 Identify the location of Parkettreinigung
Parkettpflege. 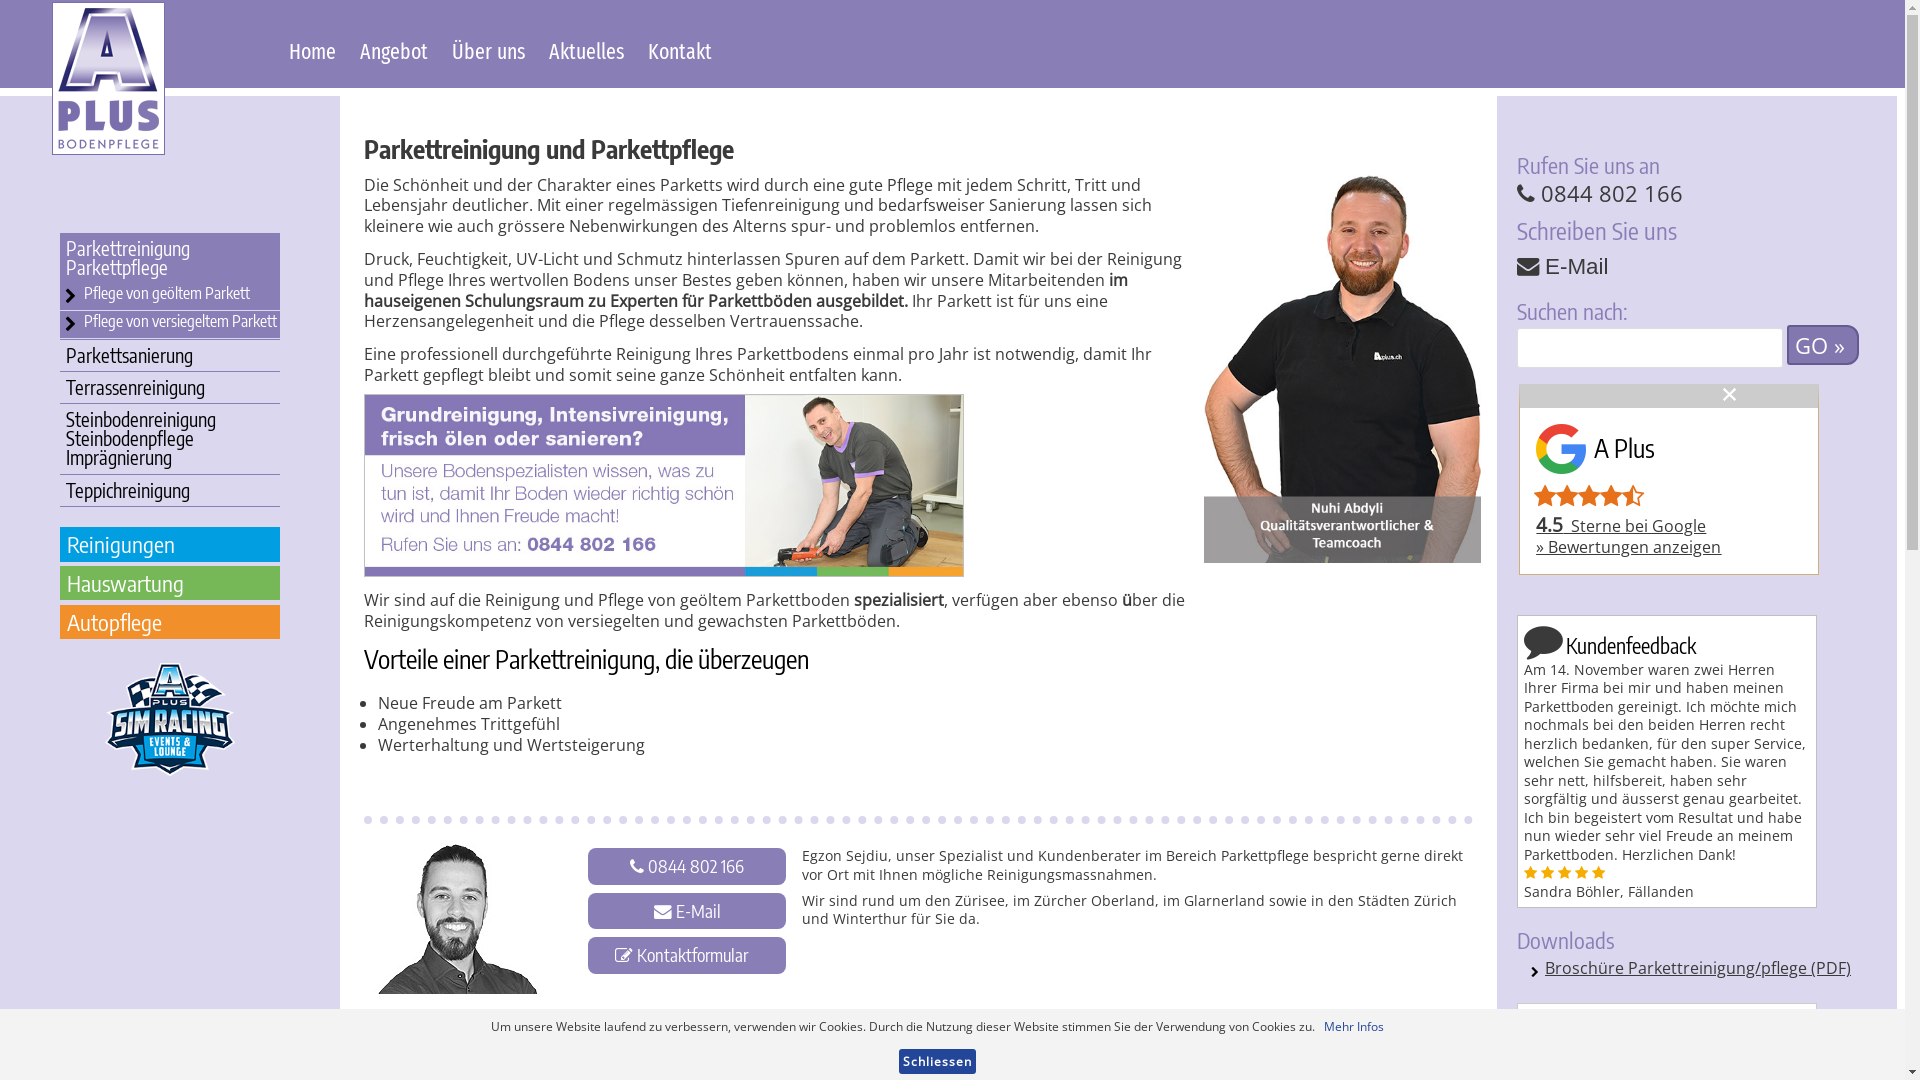
(170, 258).